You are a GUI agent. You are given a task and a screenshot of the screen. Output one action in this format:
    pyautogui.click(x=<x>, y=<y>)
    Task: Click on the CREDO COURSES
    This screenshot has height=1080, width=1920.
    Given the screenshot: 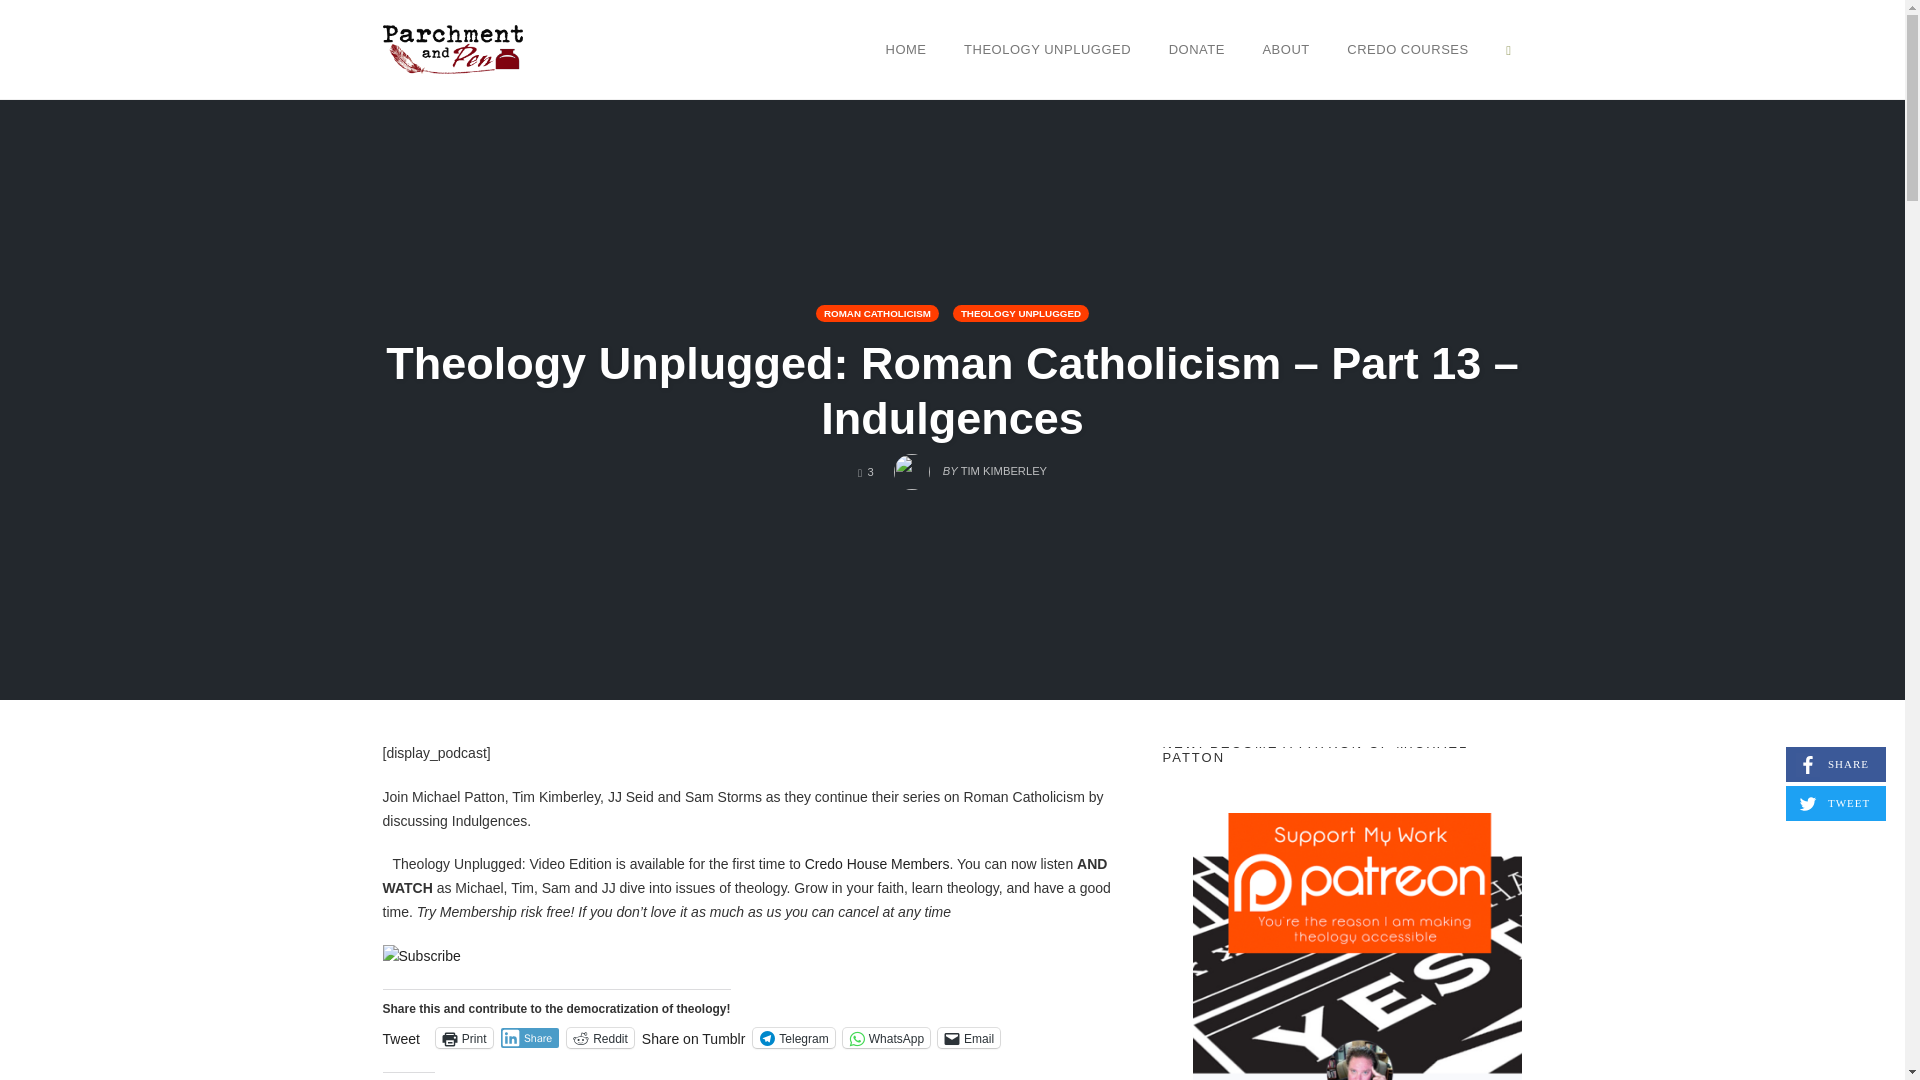 What is the action you would take?
    pyautogui.click(x=600, y=1038)
    